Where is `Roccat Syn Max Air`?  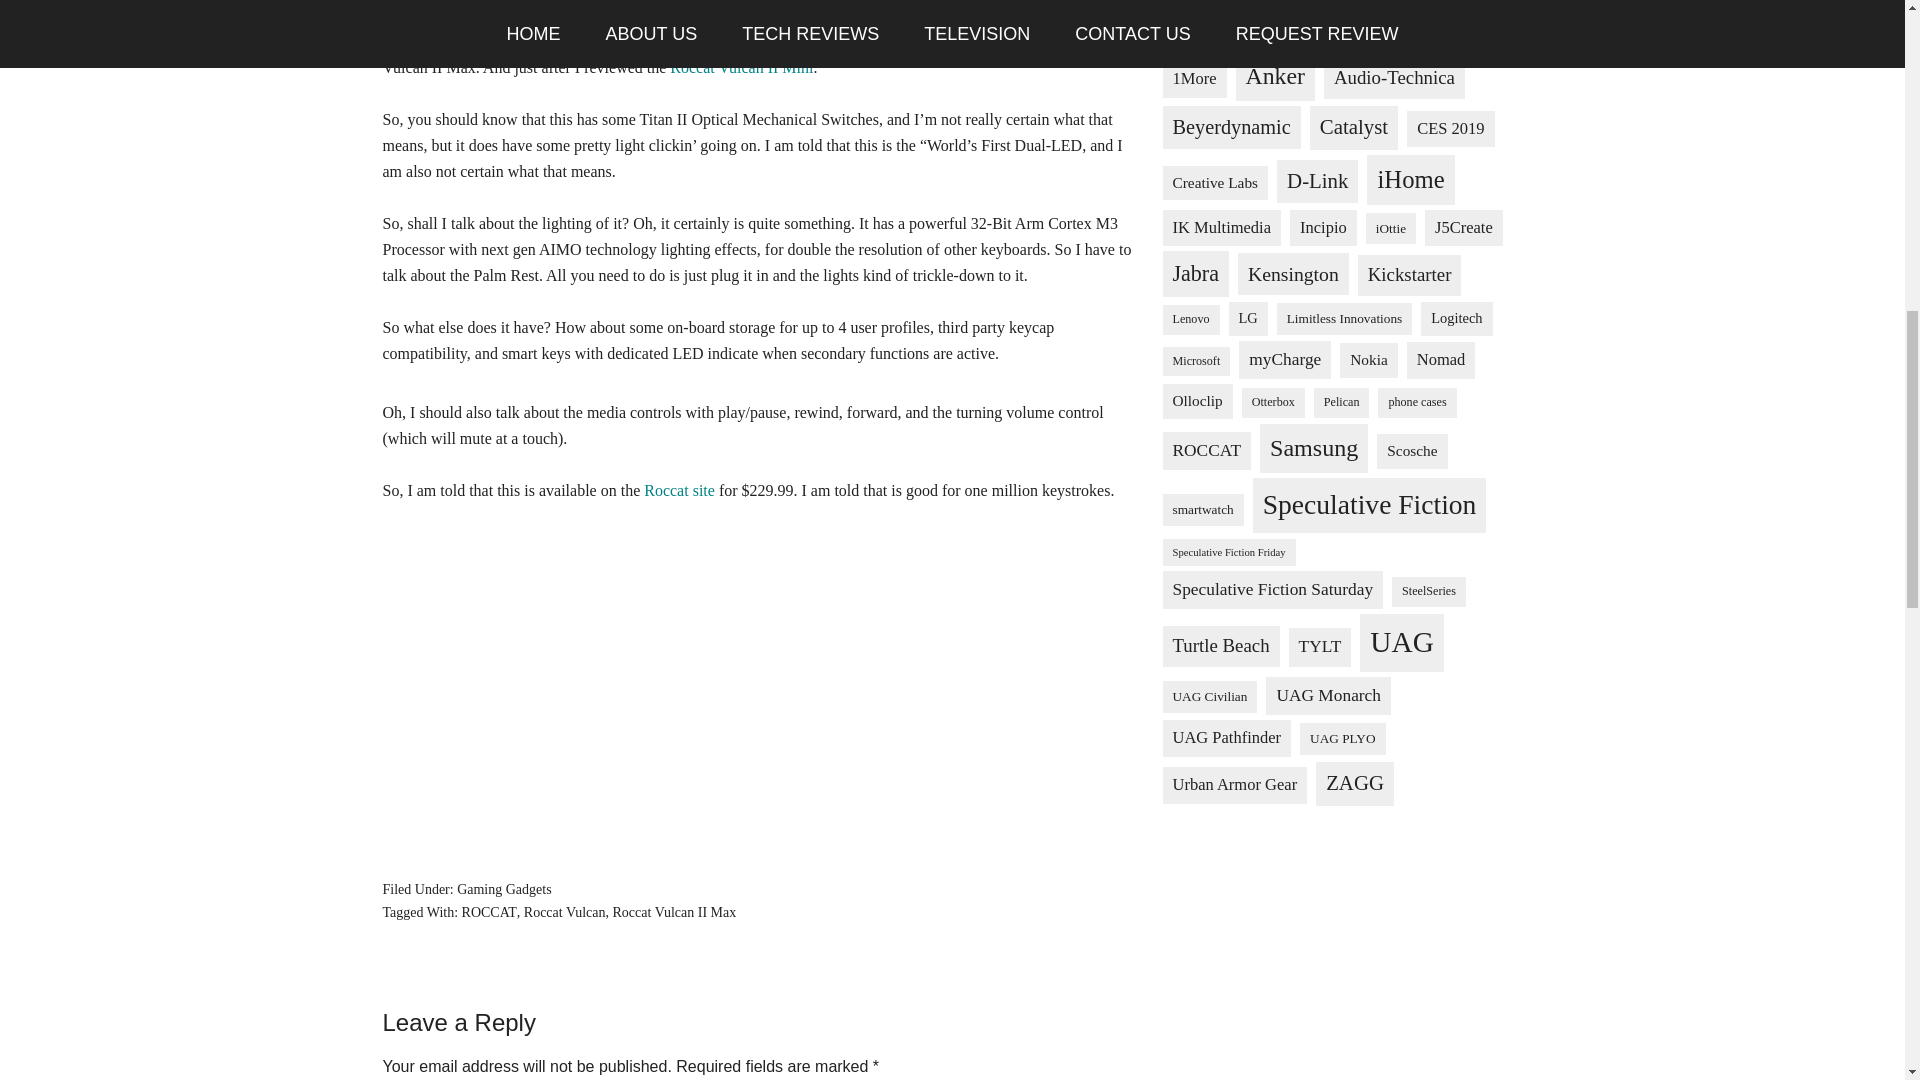 Roccat Syn Max Air is located at coordinates (714, 41).